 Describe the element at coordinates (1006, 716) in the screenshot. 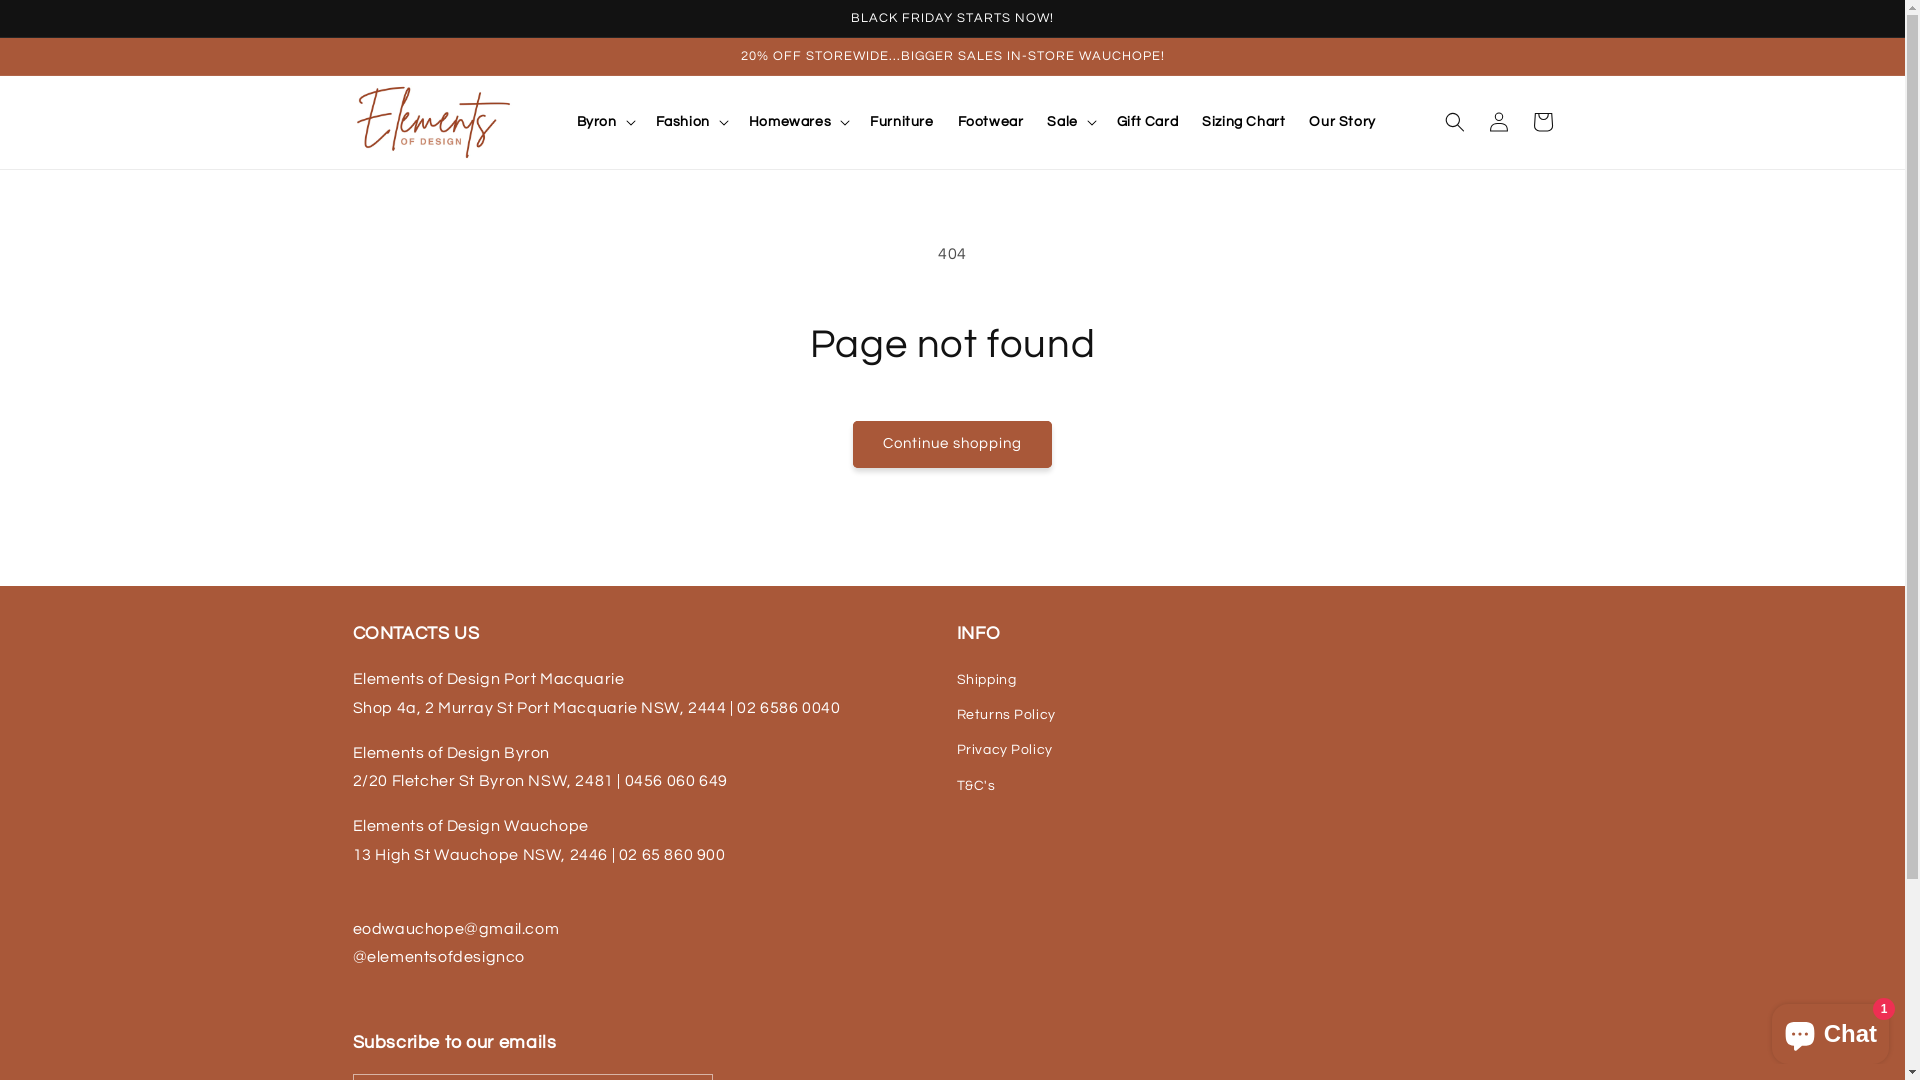

I see `Returns Policy` at that location.